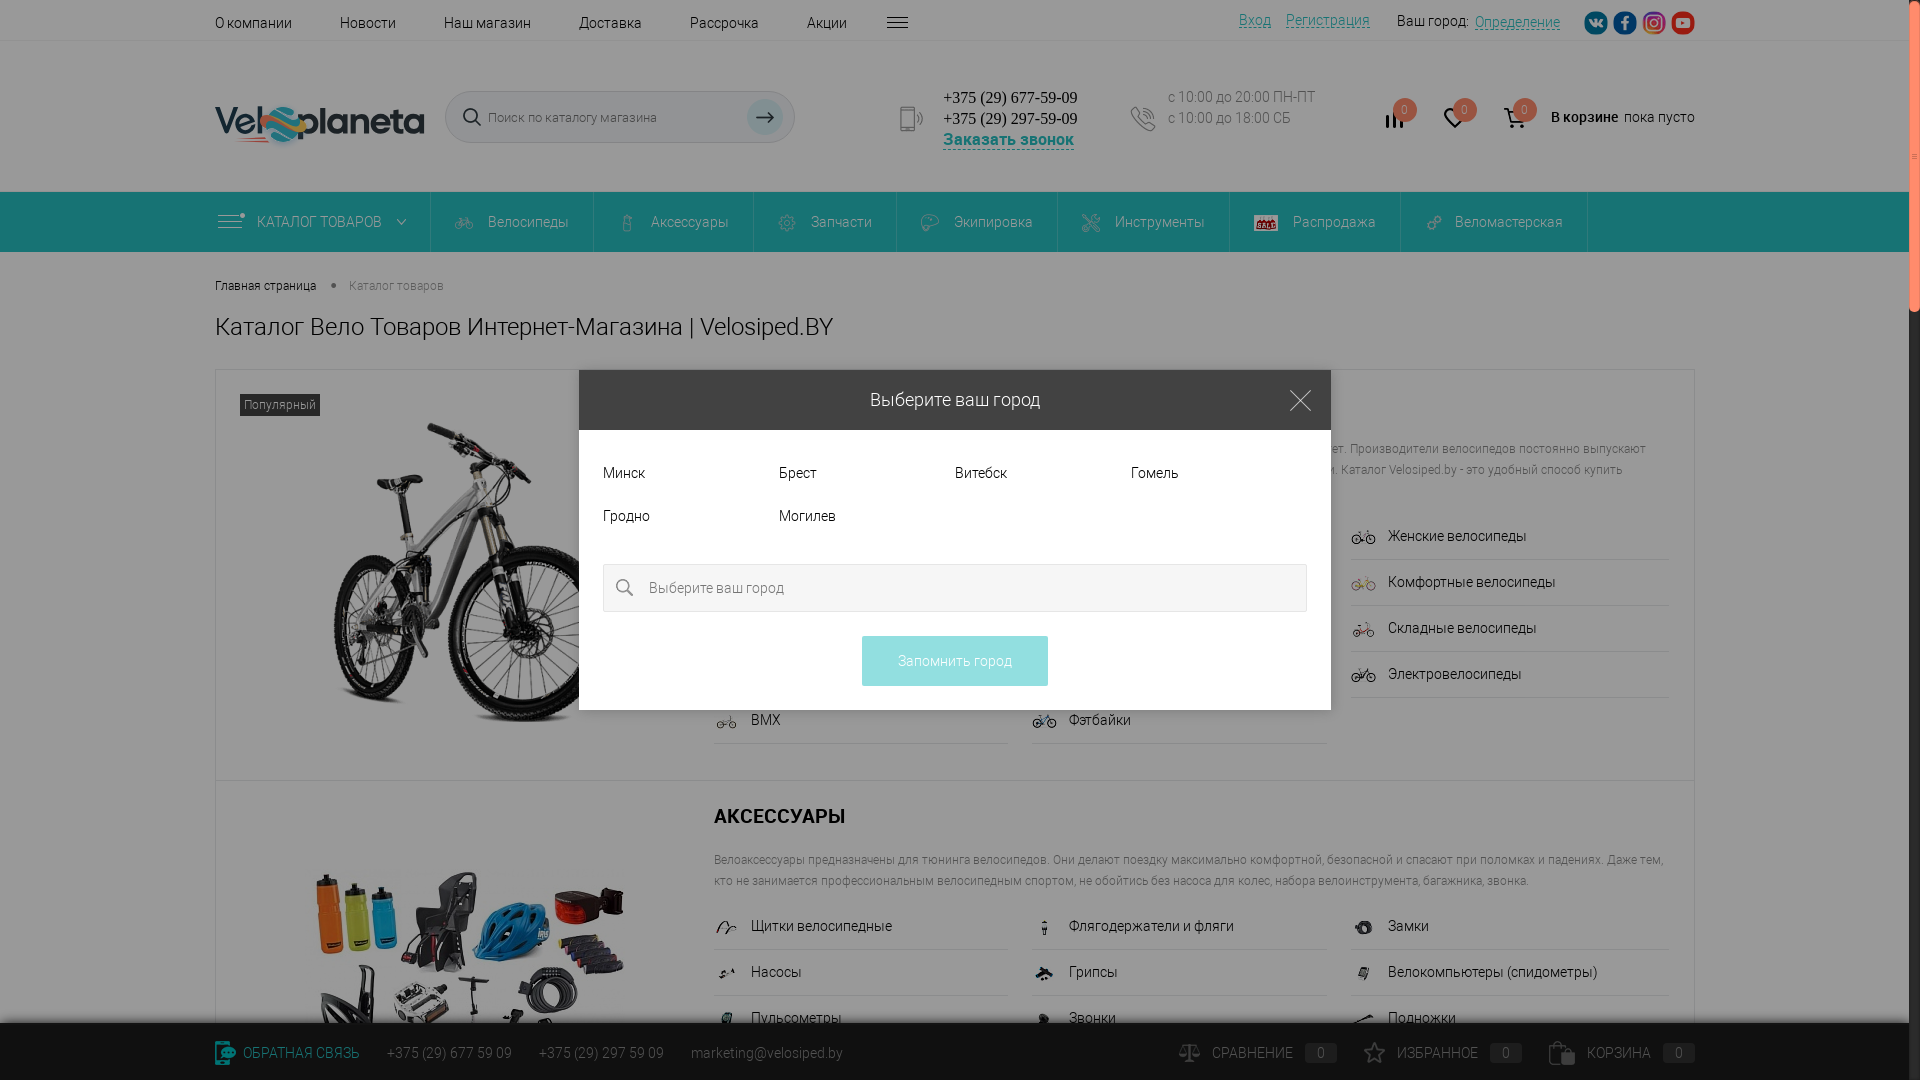 This screenshot has height=1080, width=1920. What do you see at coordinates (1010, 118) in the screenshot?
I see `+375 (29) 297-59-09` at bounding box center [1010, 118].